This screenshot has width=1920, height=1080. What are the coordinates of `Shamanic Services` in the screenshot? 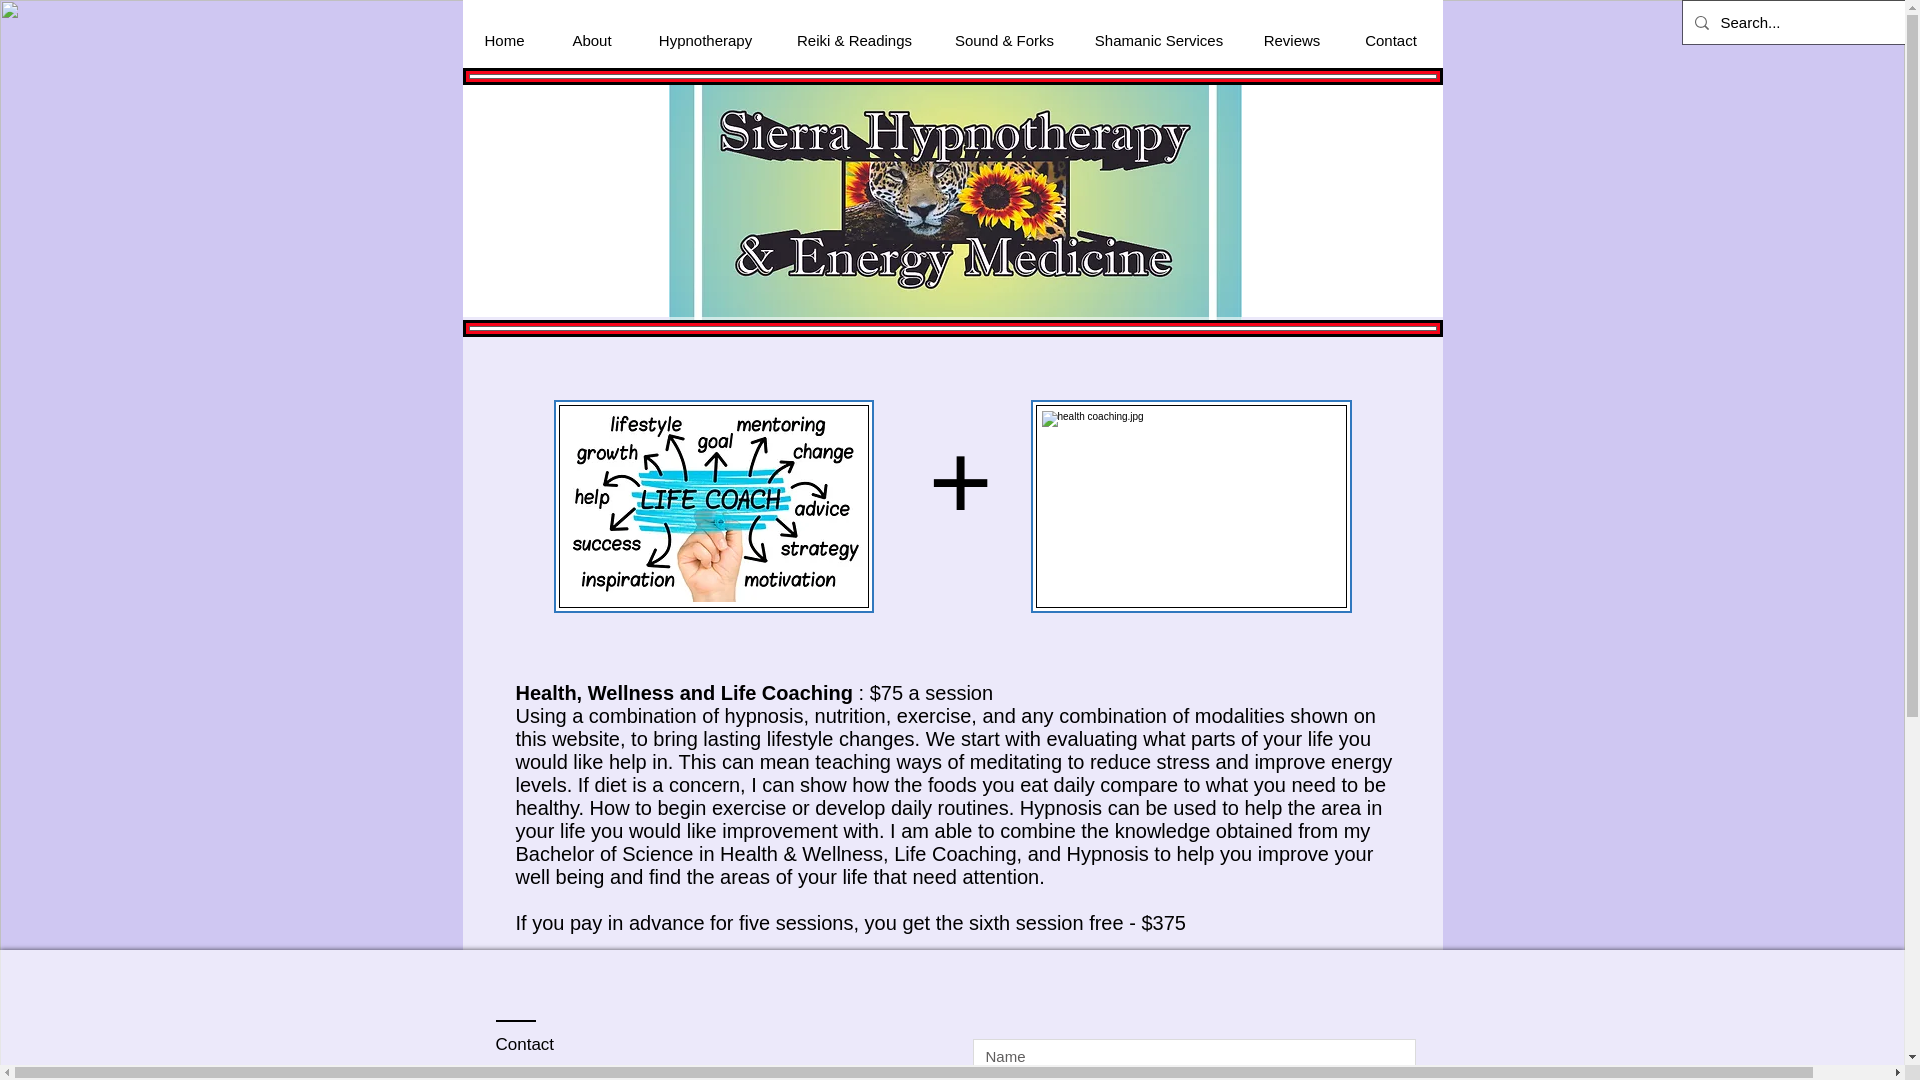 It's located at (1158, 40).